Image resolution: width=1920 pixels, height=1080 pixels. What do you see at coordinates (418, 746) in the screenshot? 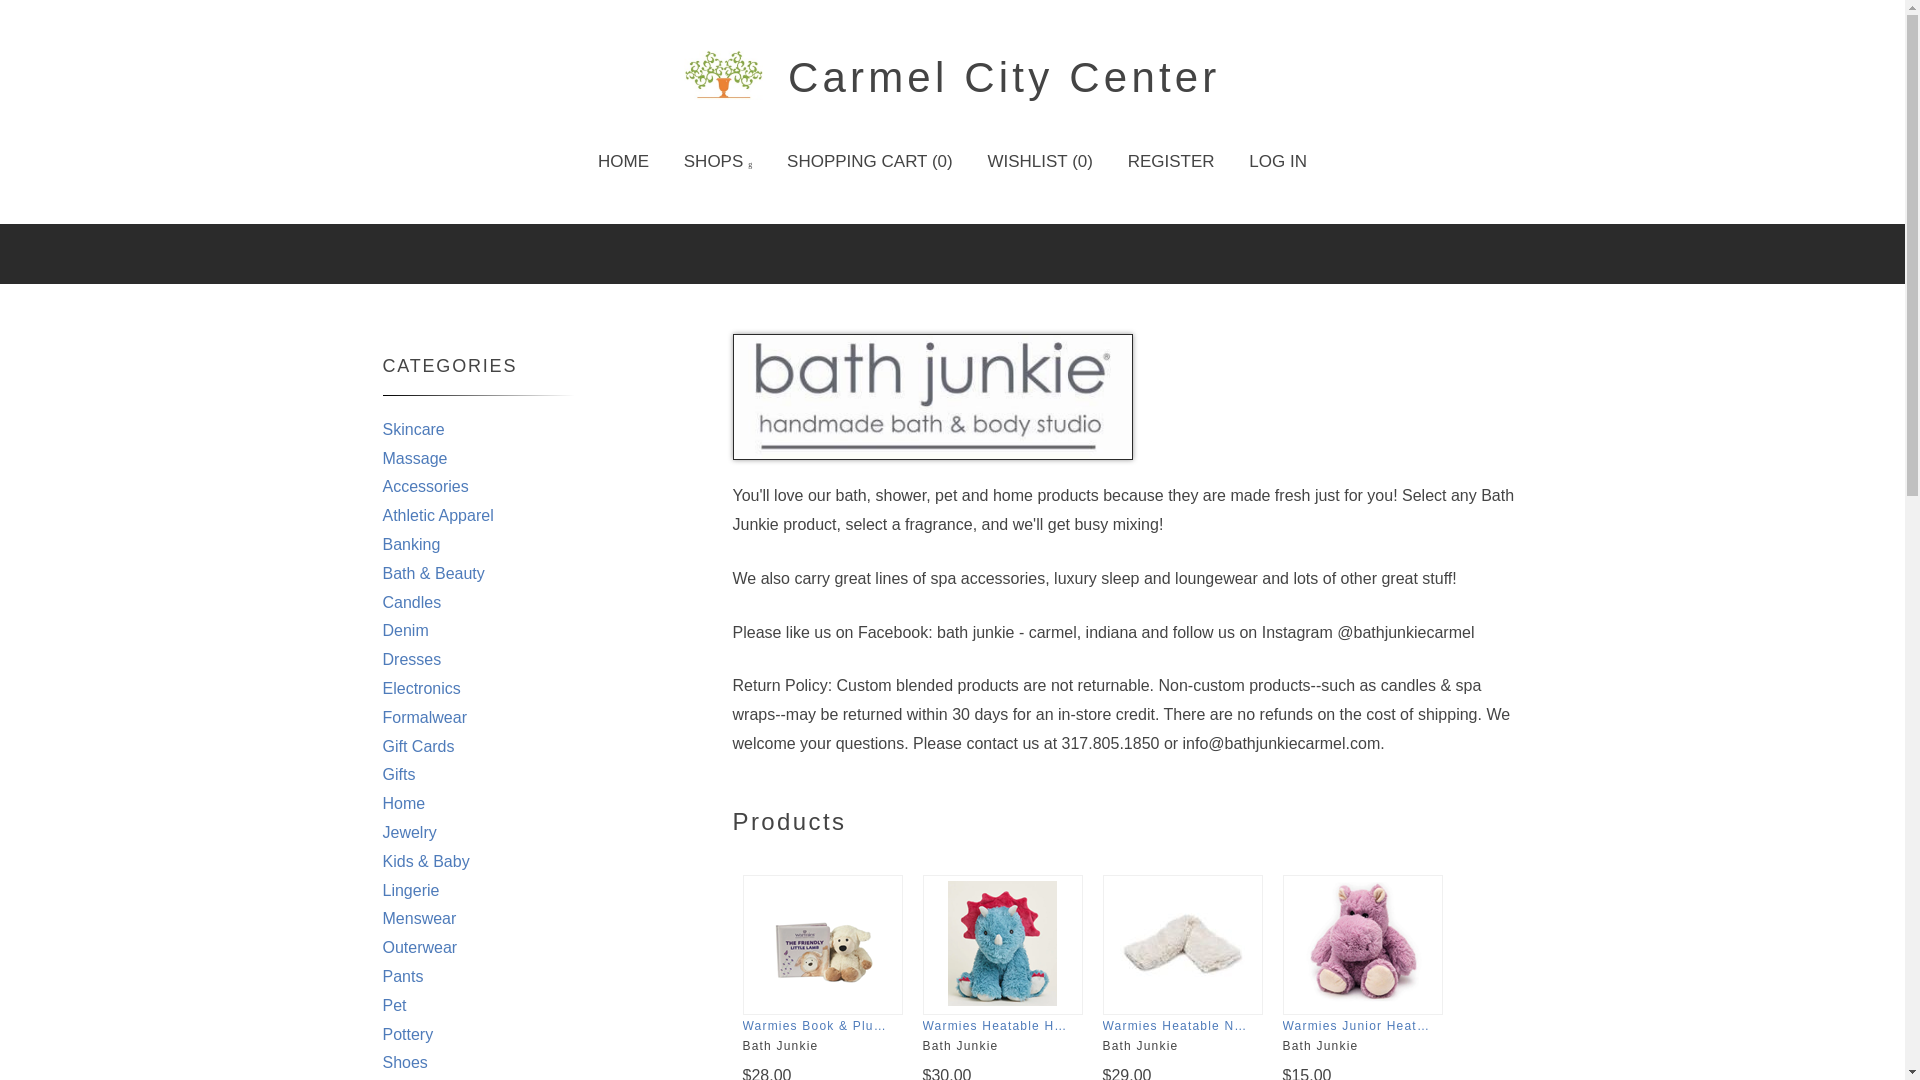
I see `Gift Cards` at bounding box center [418, 746].